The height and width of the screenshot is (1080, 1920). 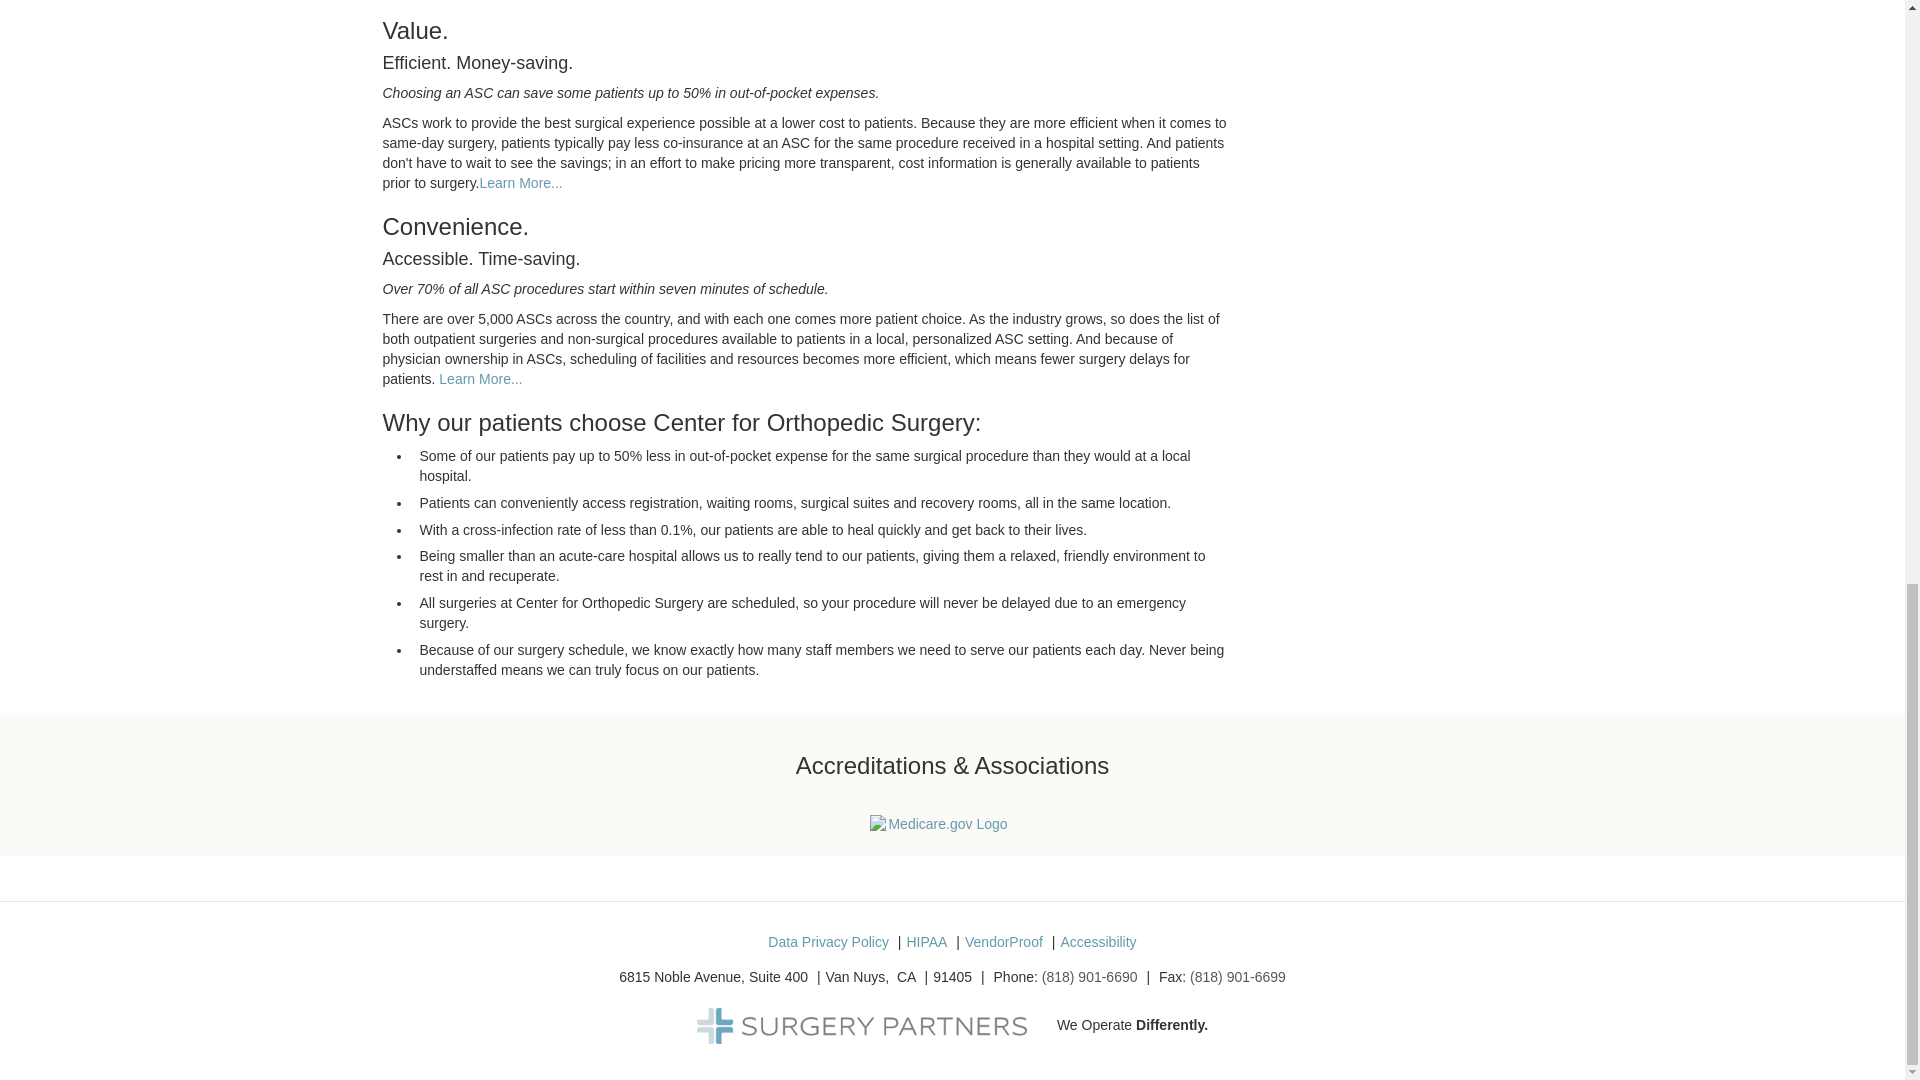 What do you see at coordinates (828, 942) in the screenshot?
I see `Data Privacy Policy` at bounding box center [828, 942].